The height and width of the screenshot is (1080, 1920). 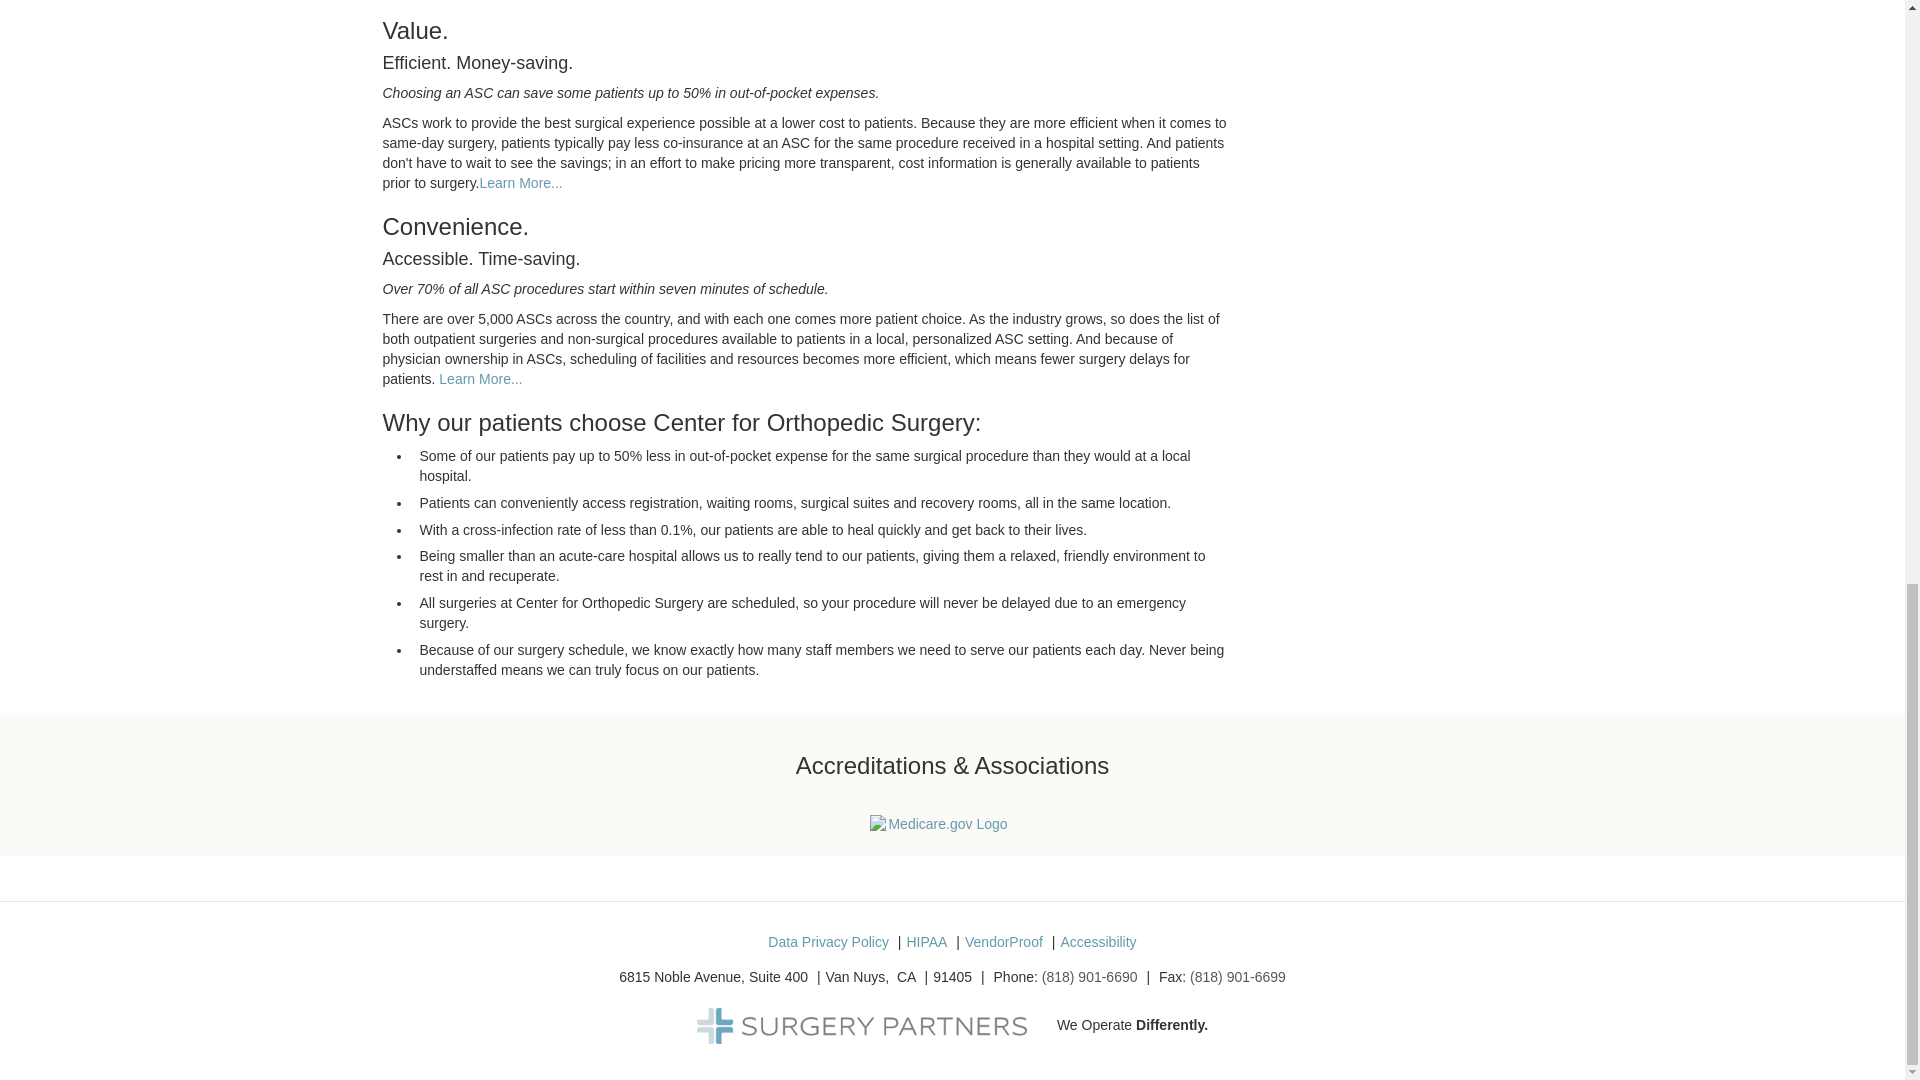 What do you see at coordinates (828, 942) in the screenshot?
I see `Data Privacy Policy` at bounding box center [828, 942].